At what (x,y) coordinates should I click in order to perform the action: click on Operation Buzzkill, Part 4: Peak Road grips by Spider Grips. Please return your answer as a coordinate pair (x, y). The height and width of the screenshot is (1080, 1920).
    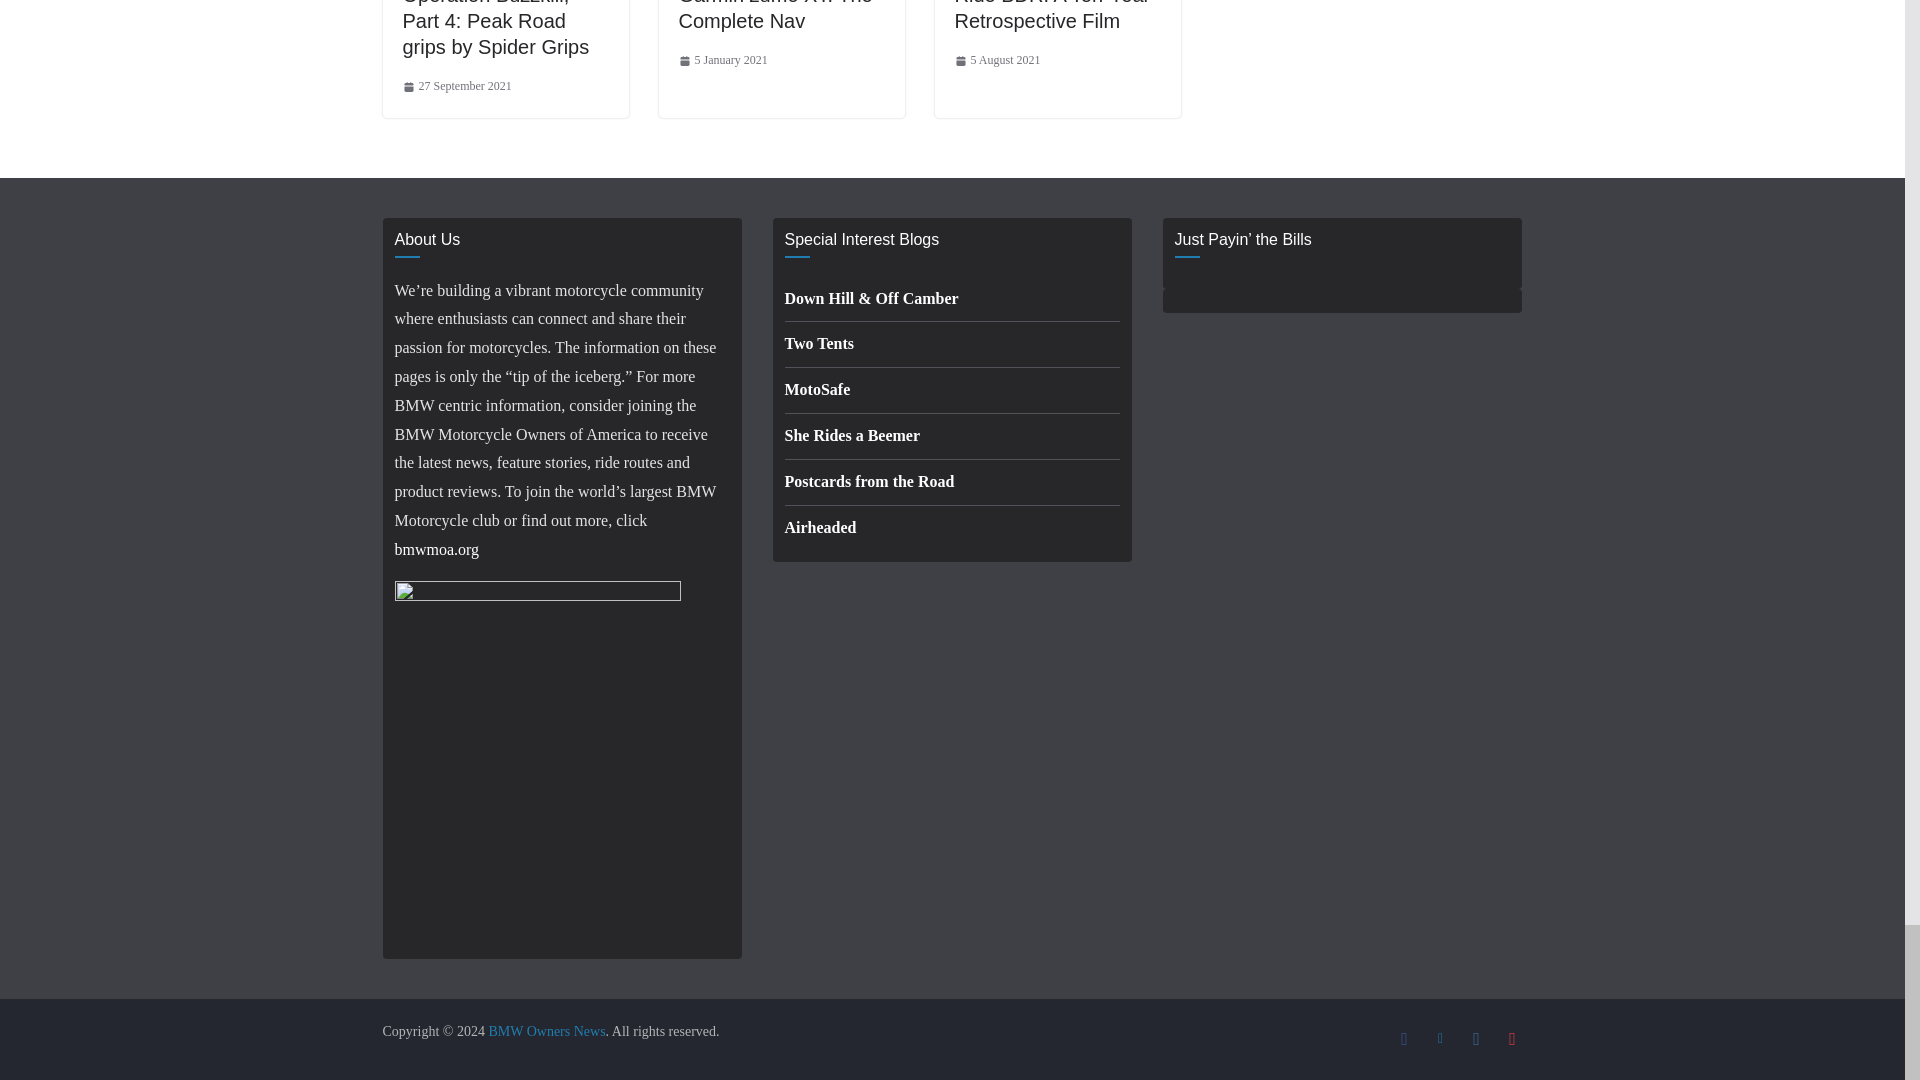
    Looking at the image, I should click on (495, 29).